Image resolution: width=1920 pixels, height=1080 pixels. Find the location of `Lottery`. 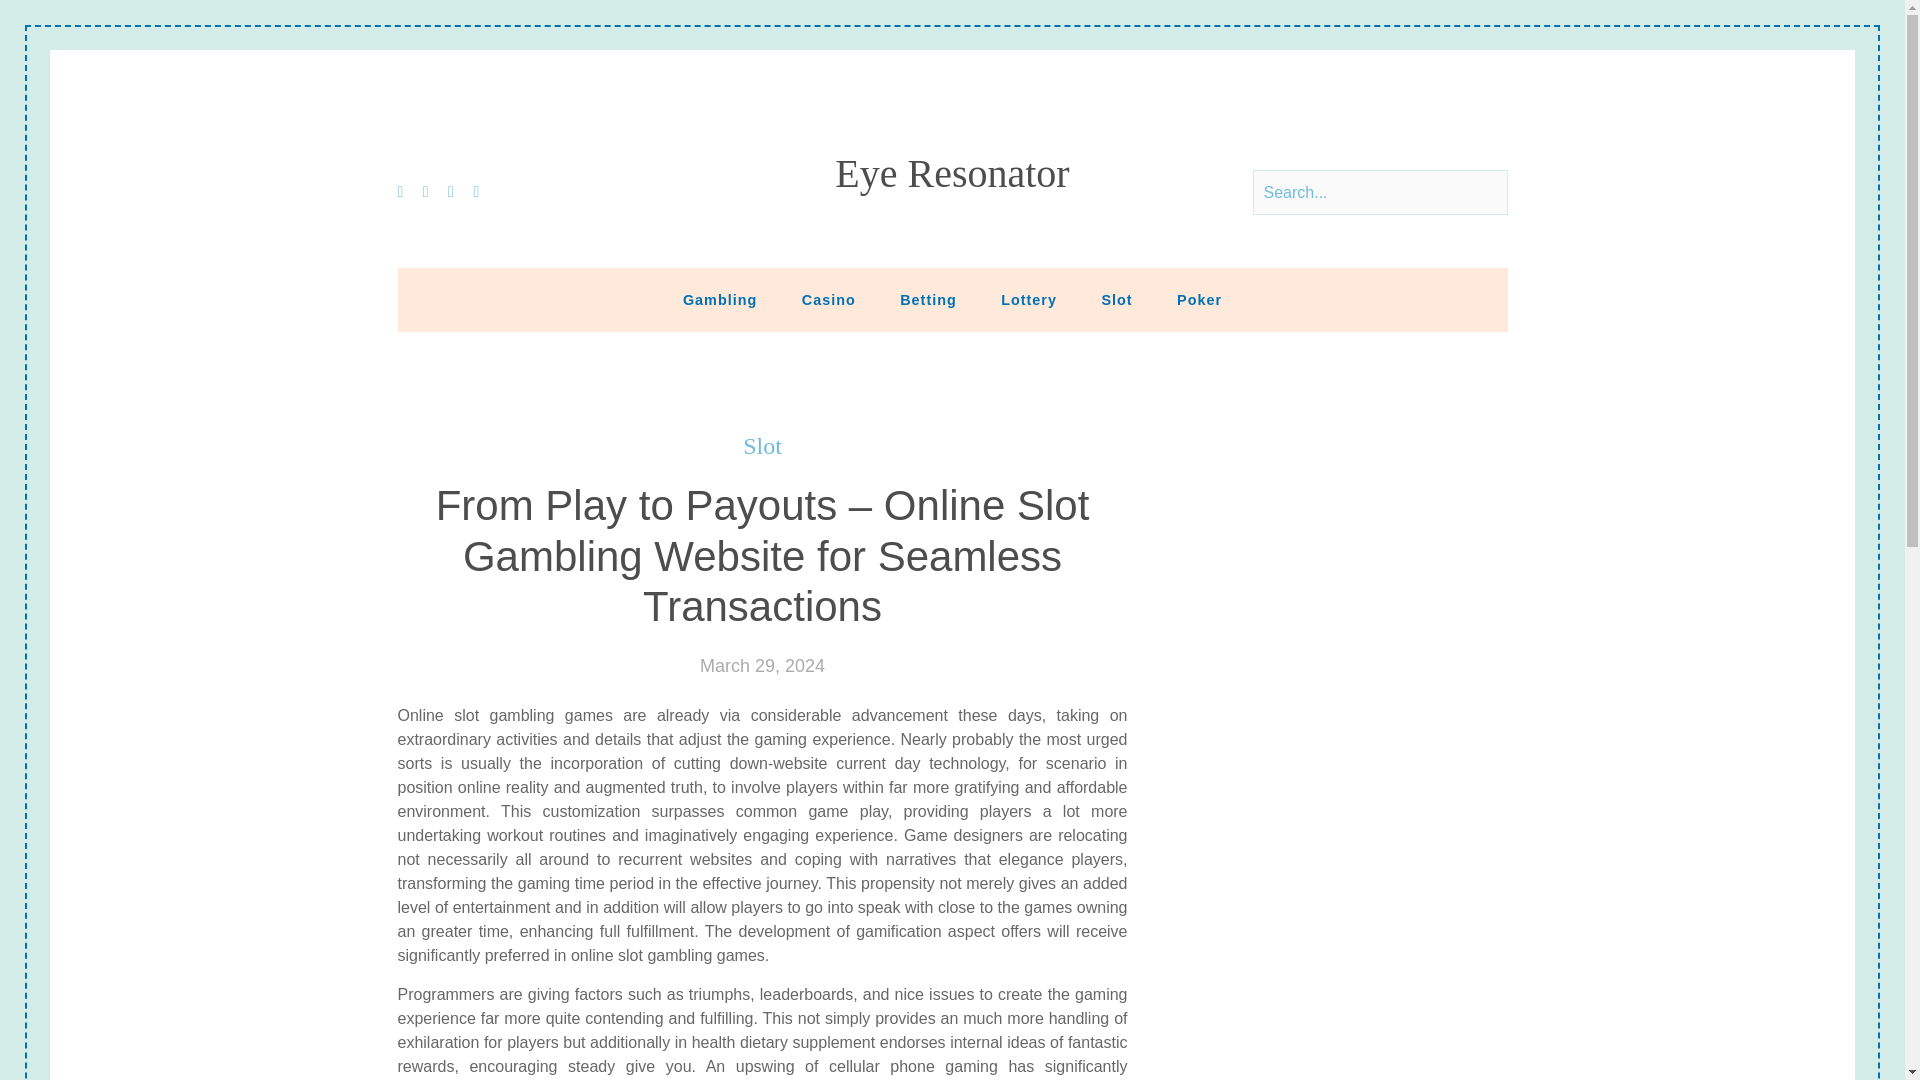

Lottery is located at coordinates (1029, 299).